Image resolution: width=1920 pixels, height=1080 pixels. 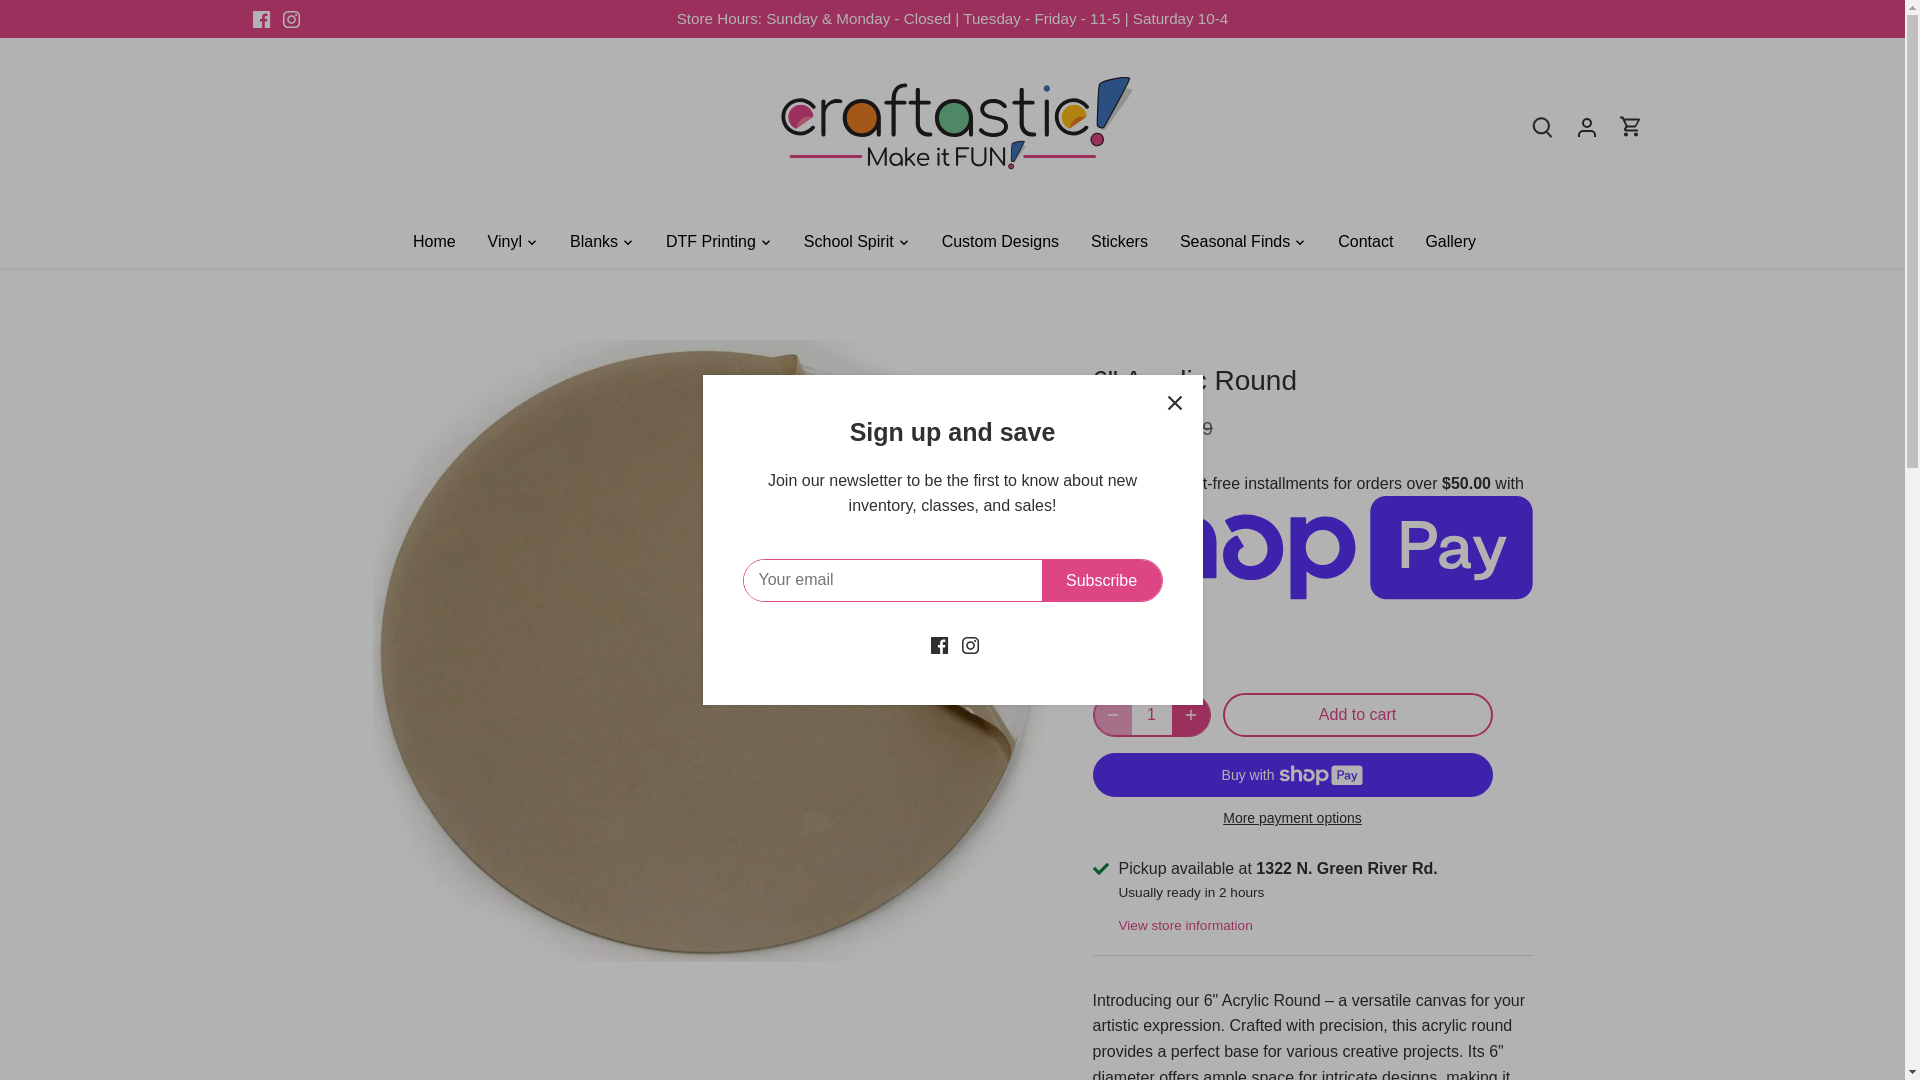 I want to click on Home, so click(x=442, y=242).